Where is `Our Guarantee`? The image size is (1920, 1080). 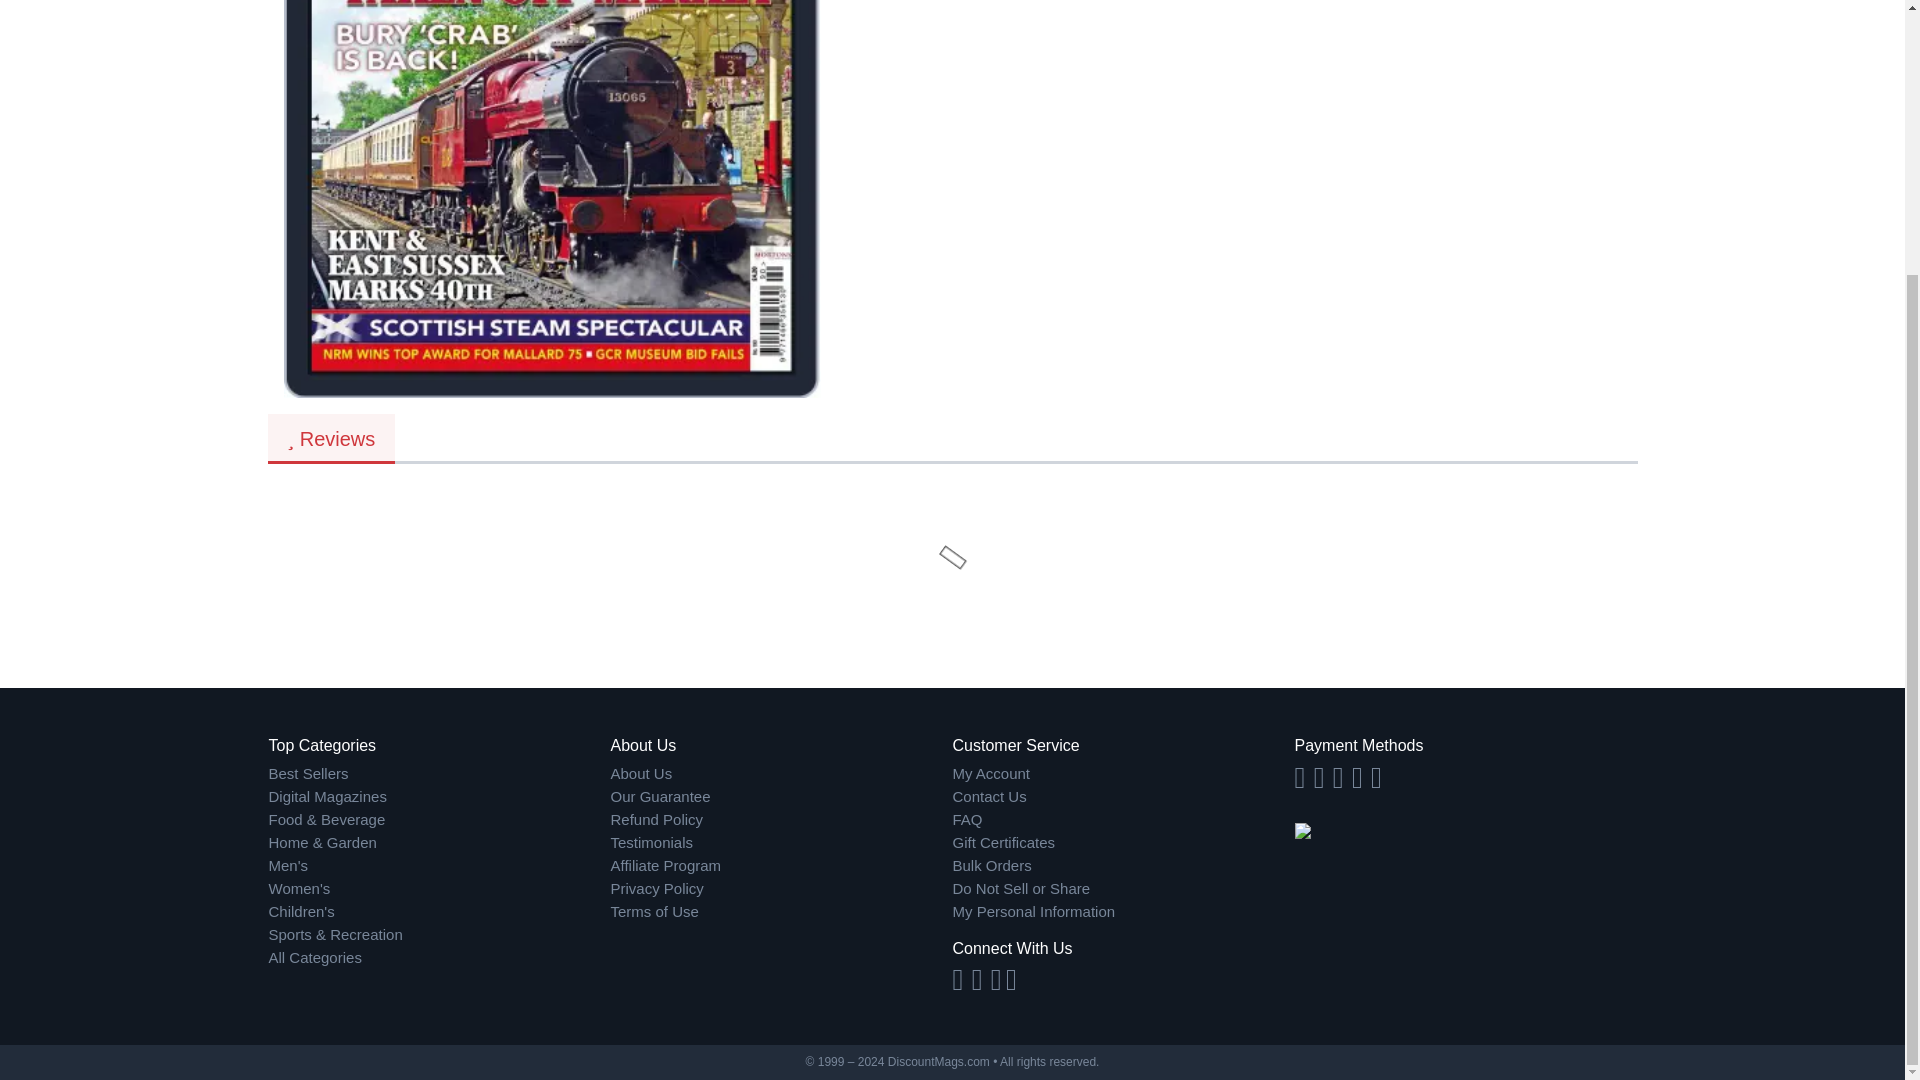
Our Guarantee is located at coordinates (781, 797).